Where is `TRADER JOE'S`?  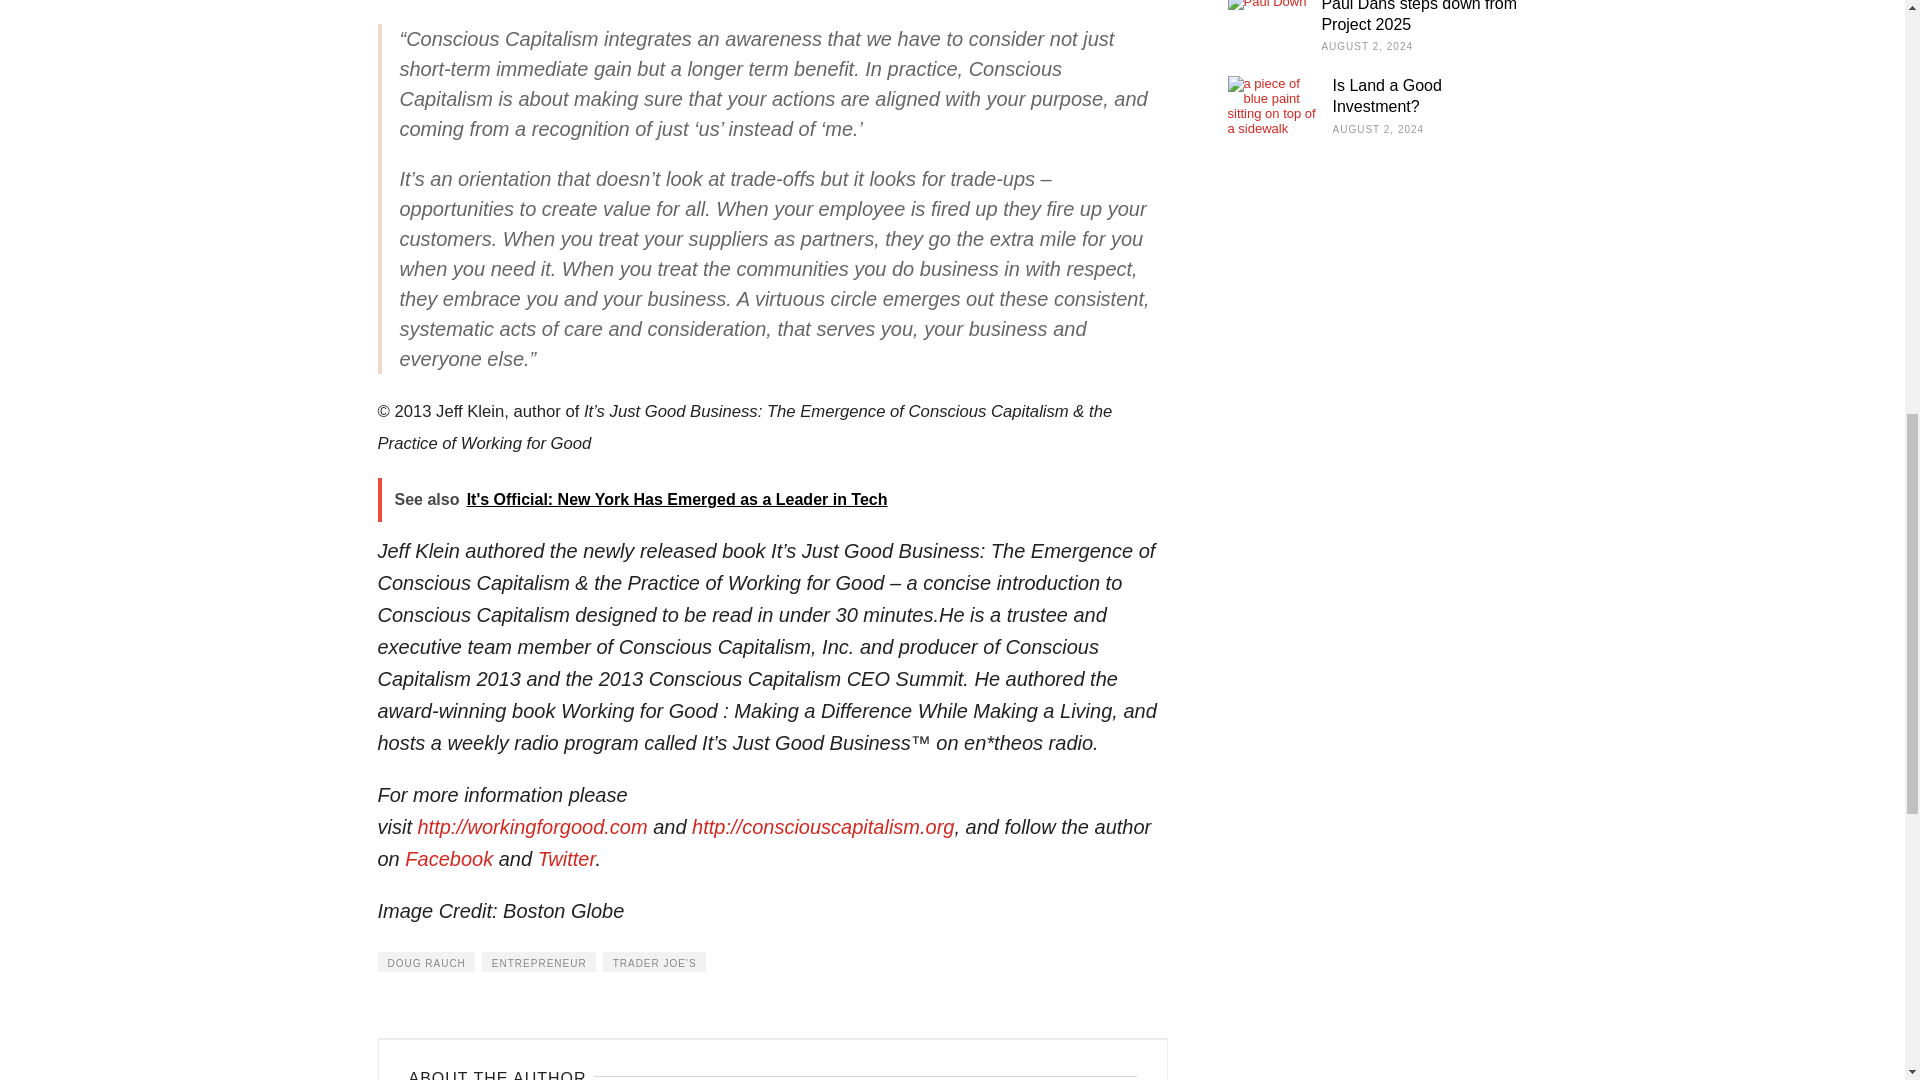
TRADER JOE'S is located at coordinates (654, 962).